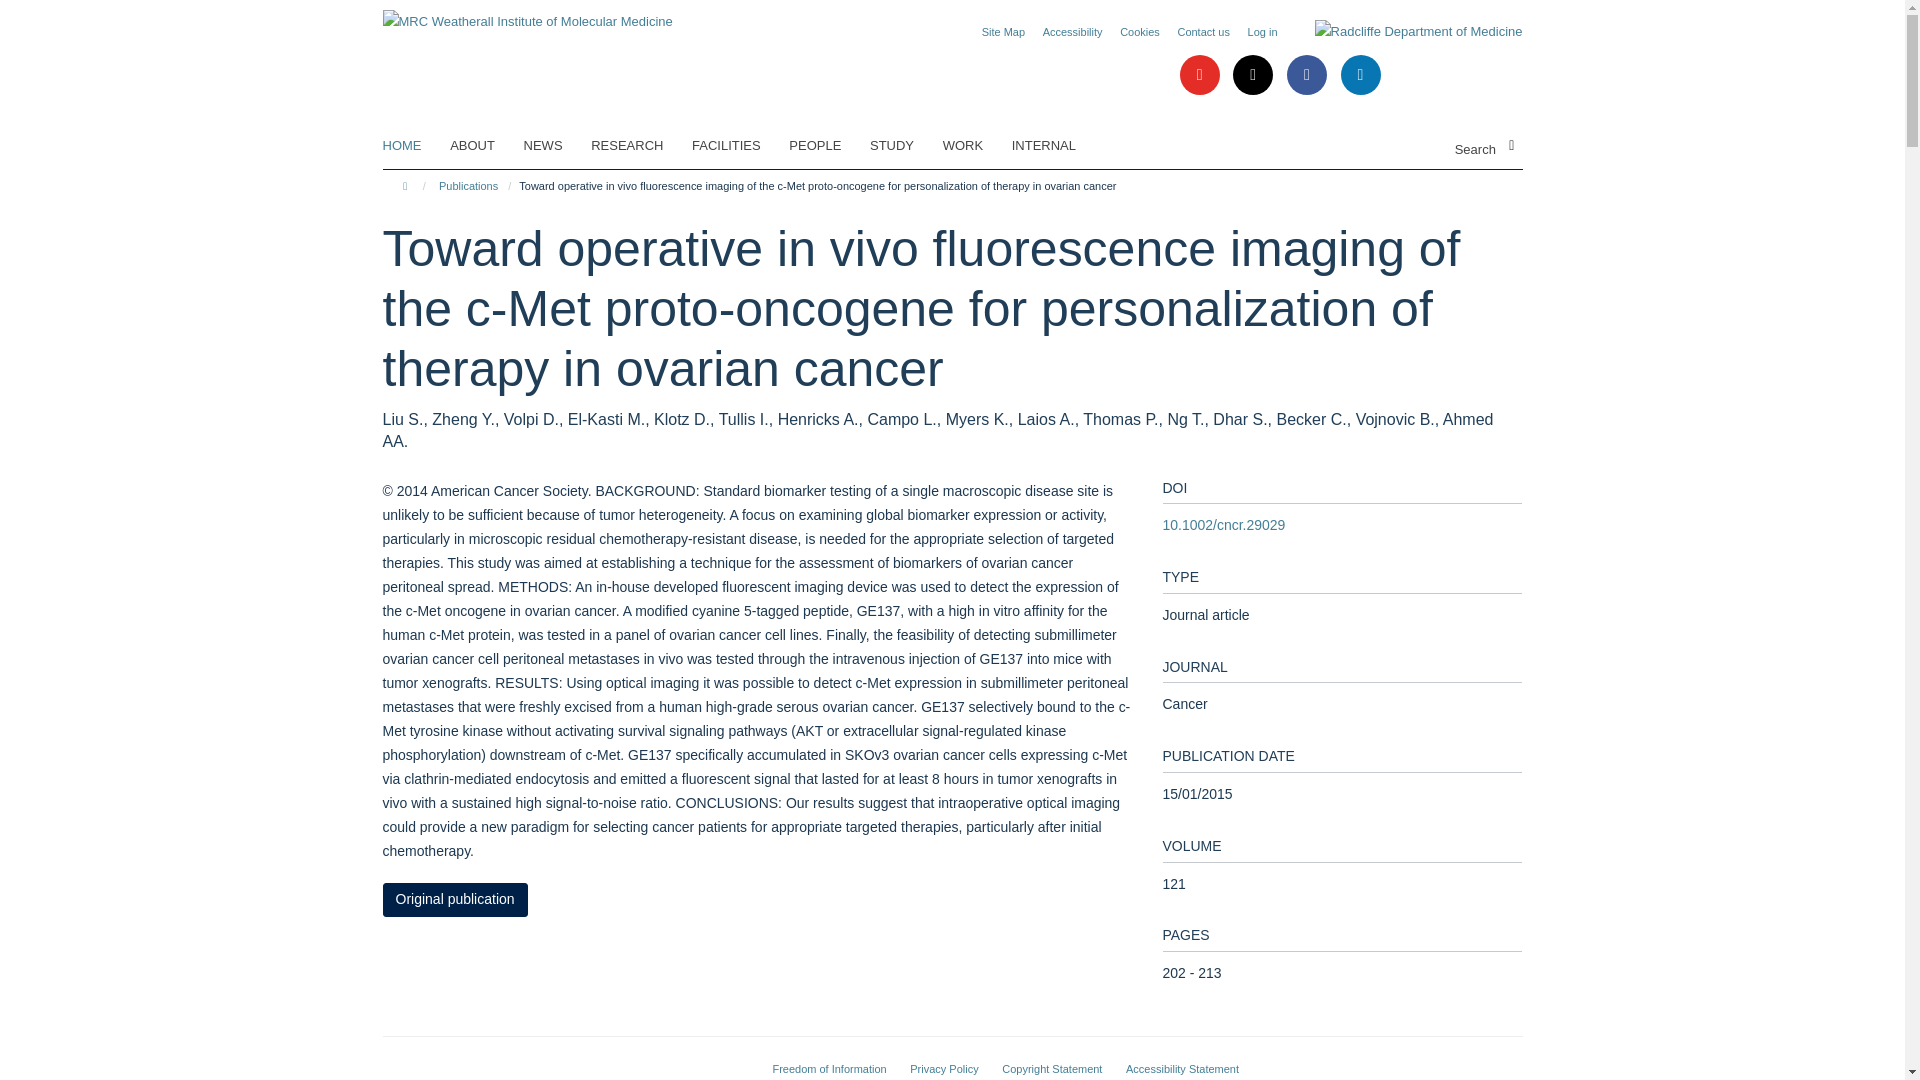 This screenshot has width=1920, height=1080. I want to click on Follow us on Linkedin, so click(1360, 76).